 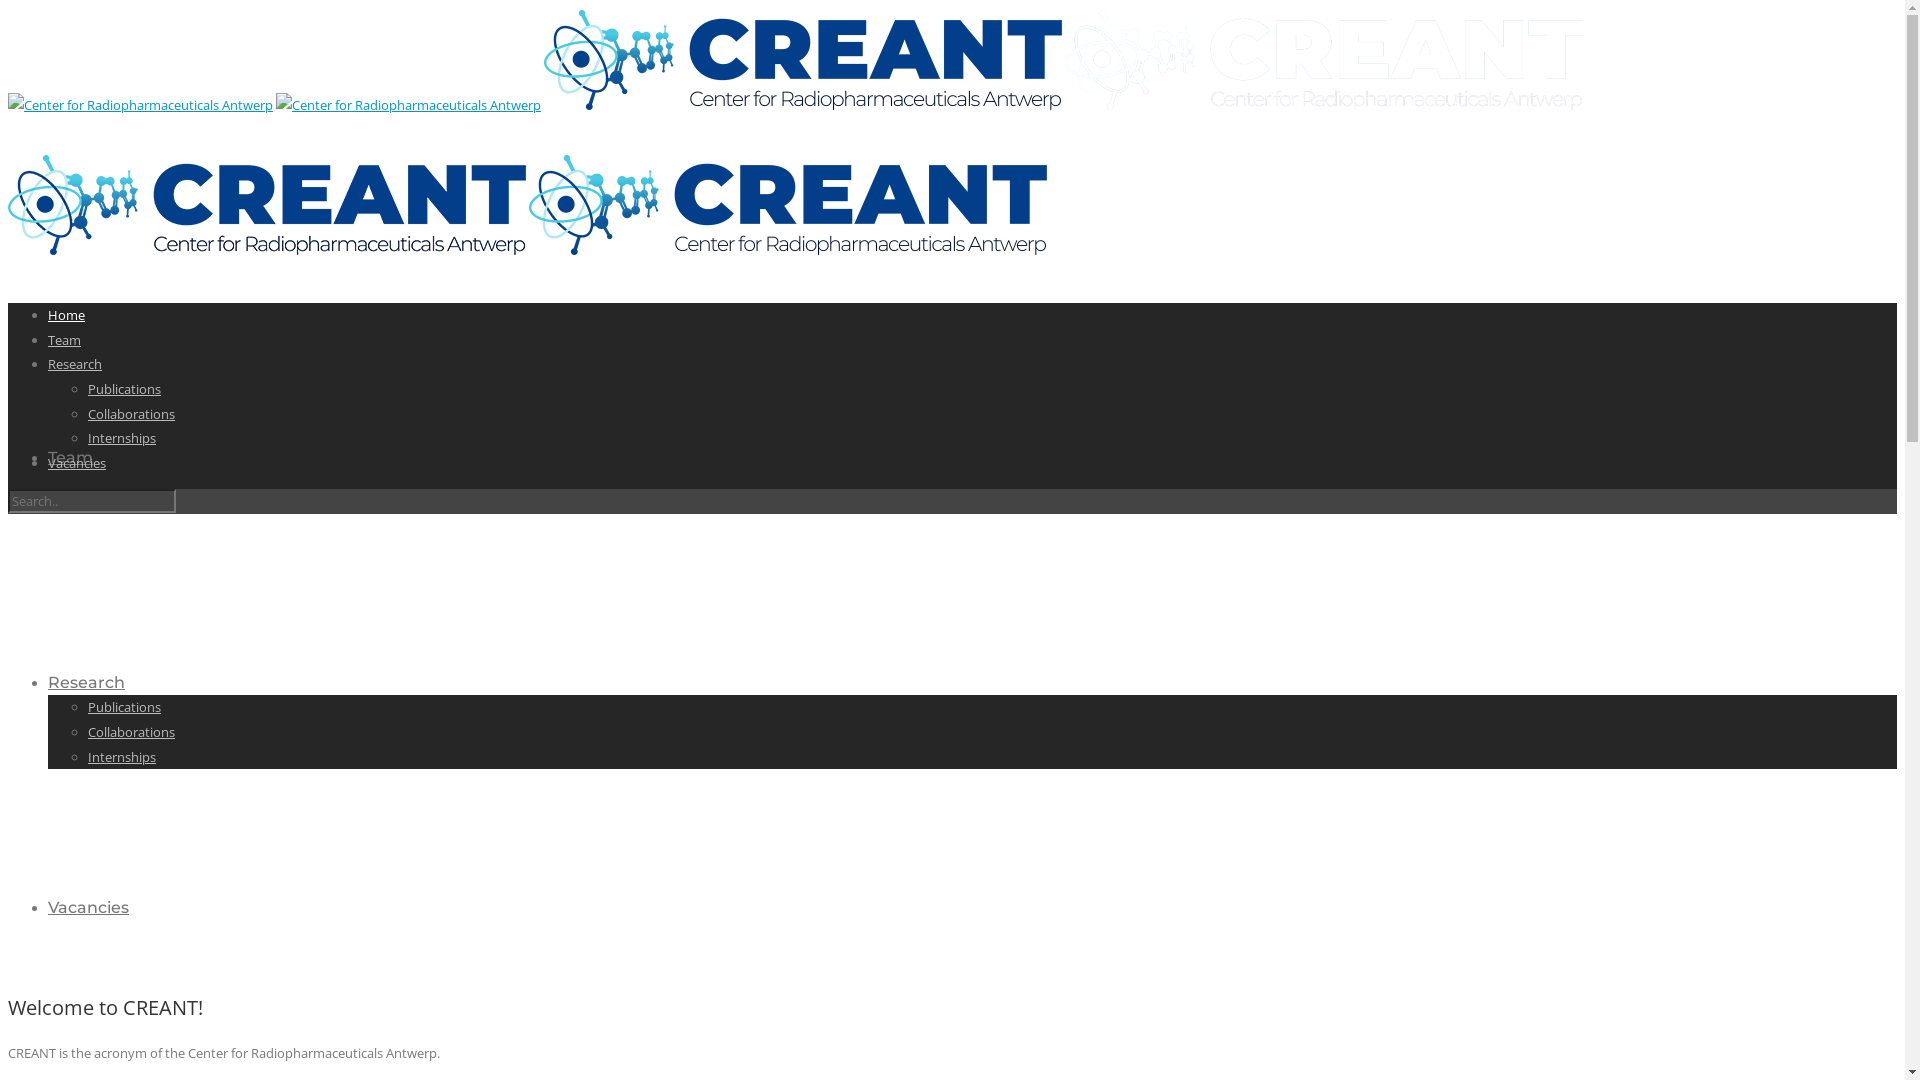 What do you see at coordinates (132, 732) in the screenshot?
I see `Collaborations` at bounding box center [132, 732].